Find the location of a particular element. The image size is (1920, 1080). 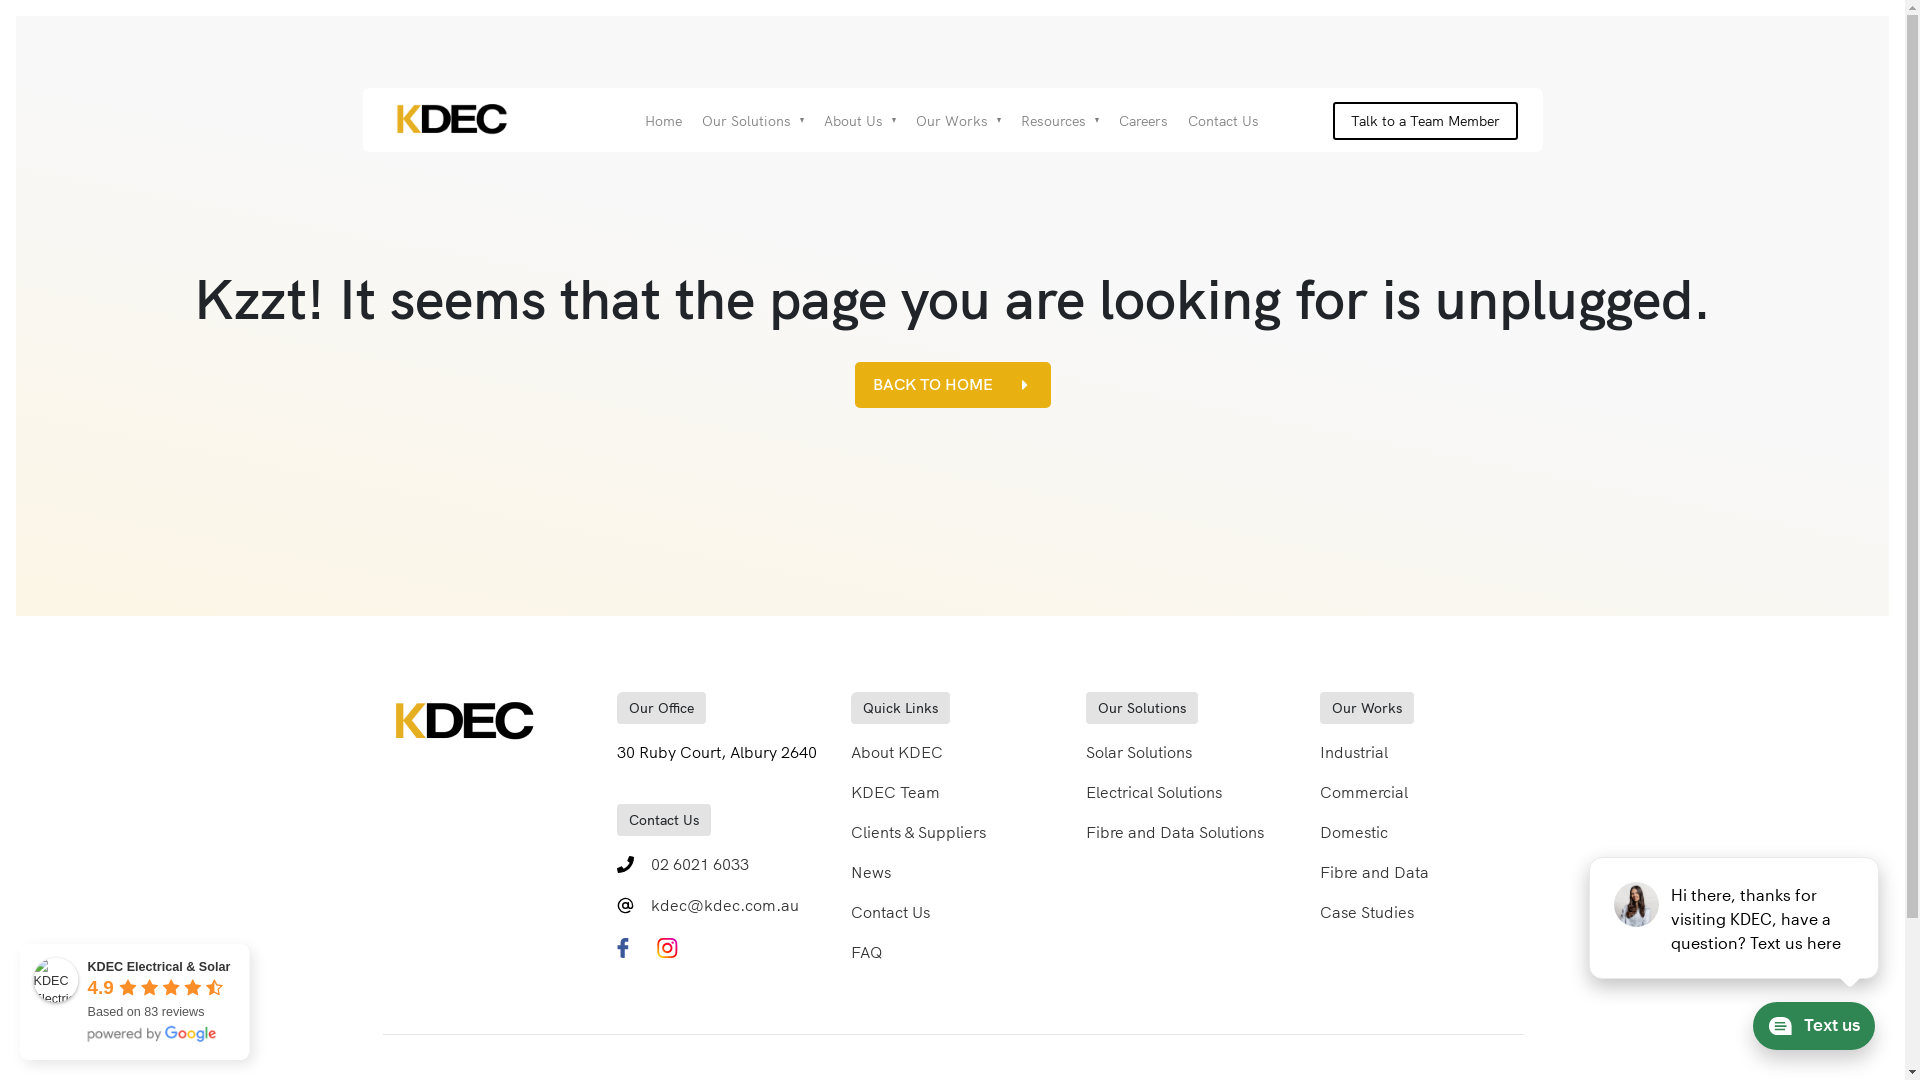

Careers is located at coordinates (1144, 121).